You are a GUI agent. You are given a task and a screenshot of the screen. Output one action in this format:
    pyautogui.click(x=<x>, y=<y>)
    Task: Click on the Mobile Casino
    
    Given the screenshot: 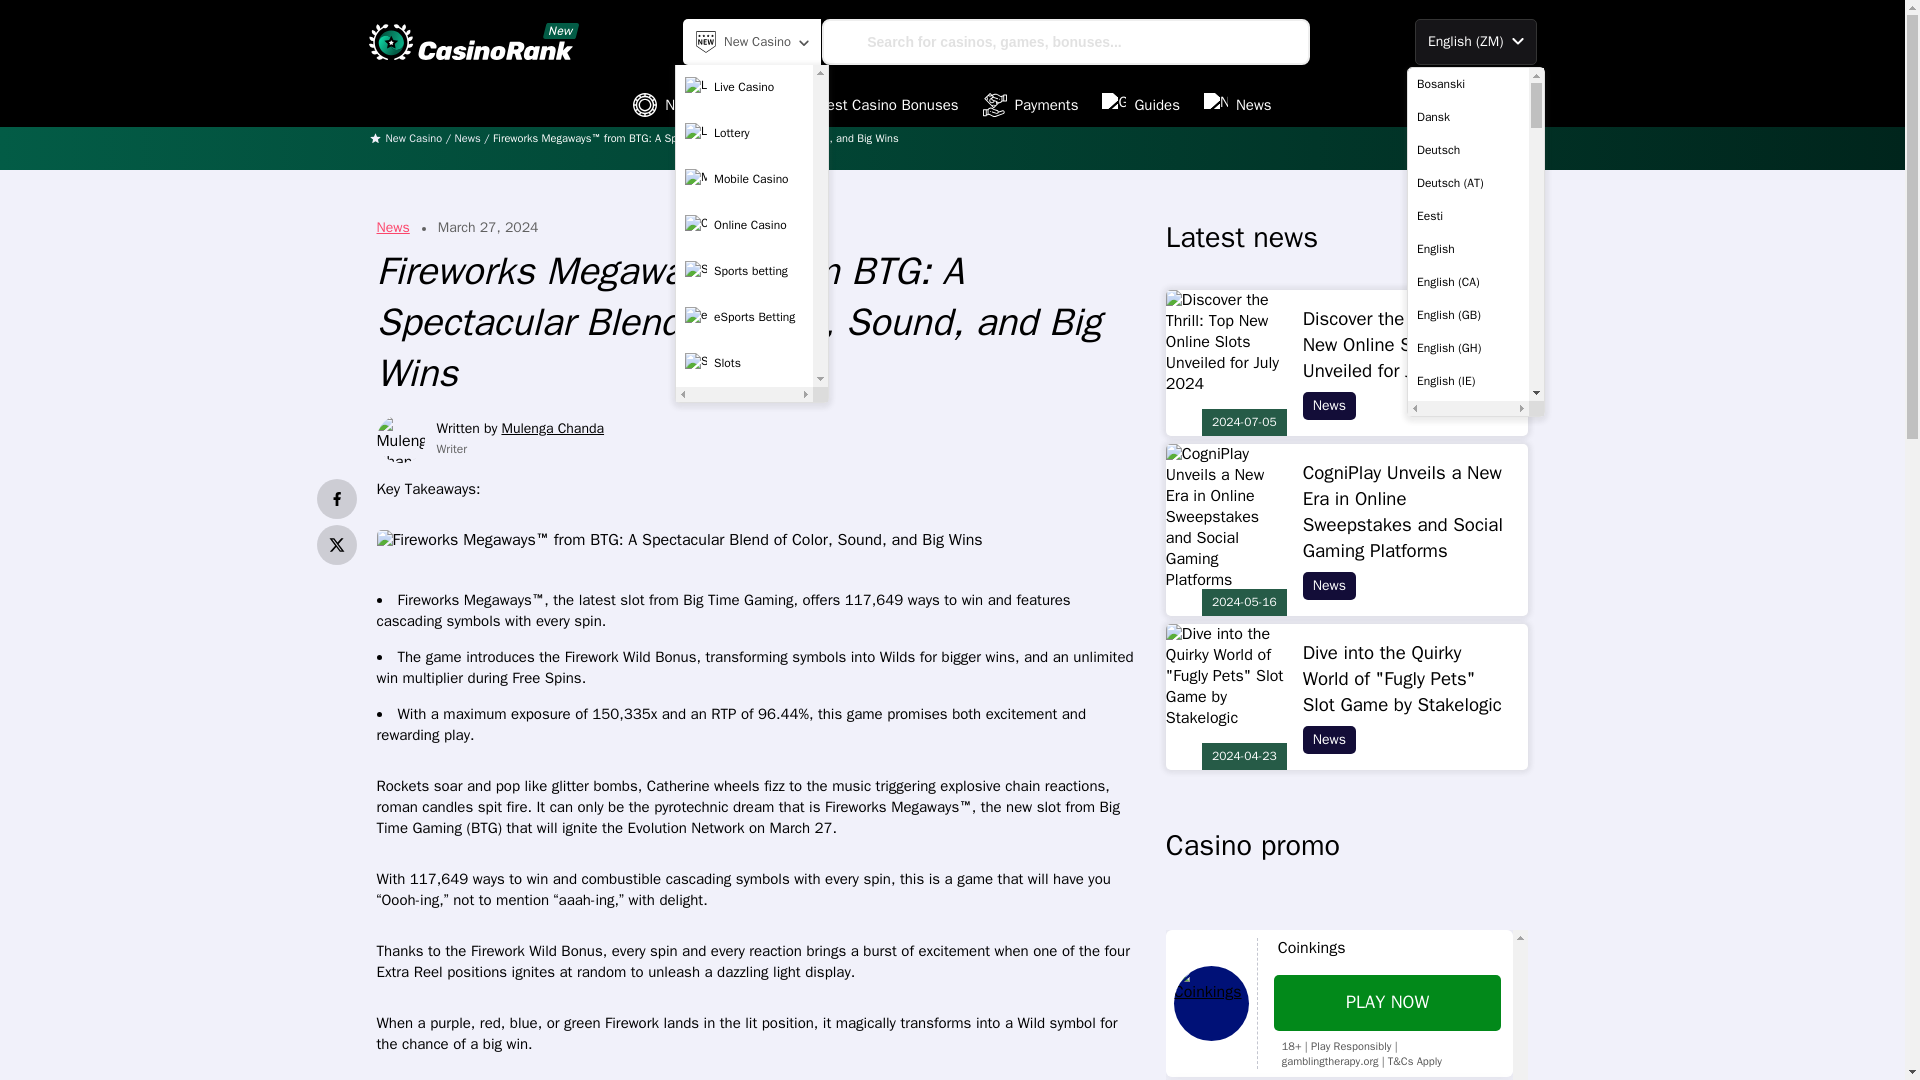 What is the action you would take?
    pyautogui.click(x=744, y=178)
    